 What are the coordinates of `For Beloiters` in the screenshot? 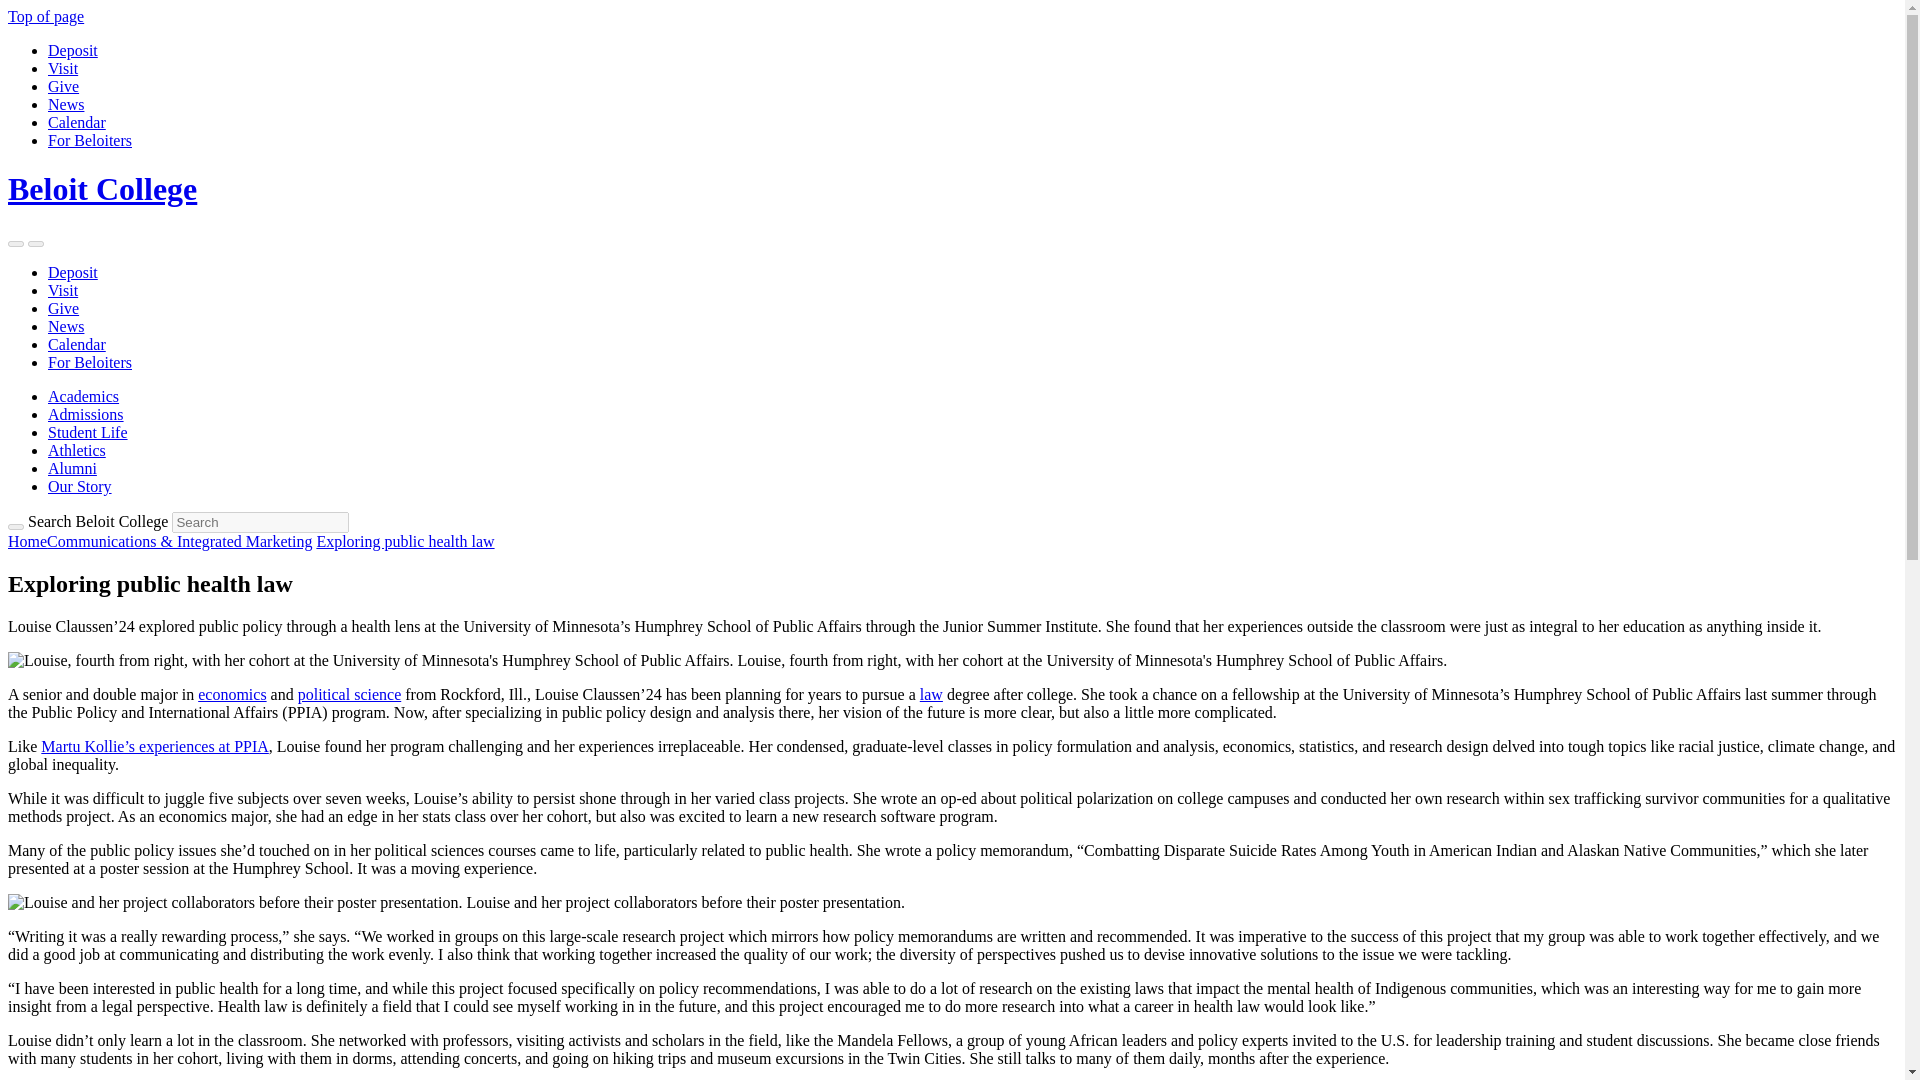 It's located at (90, 140).